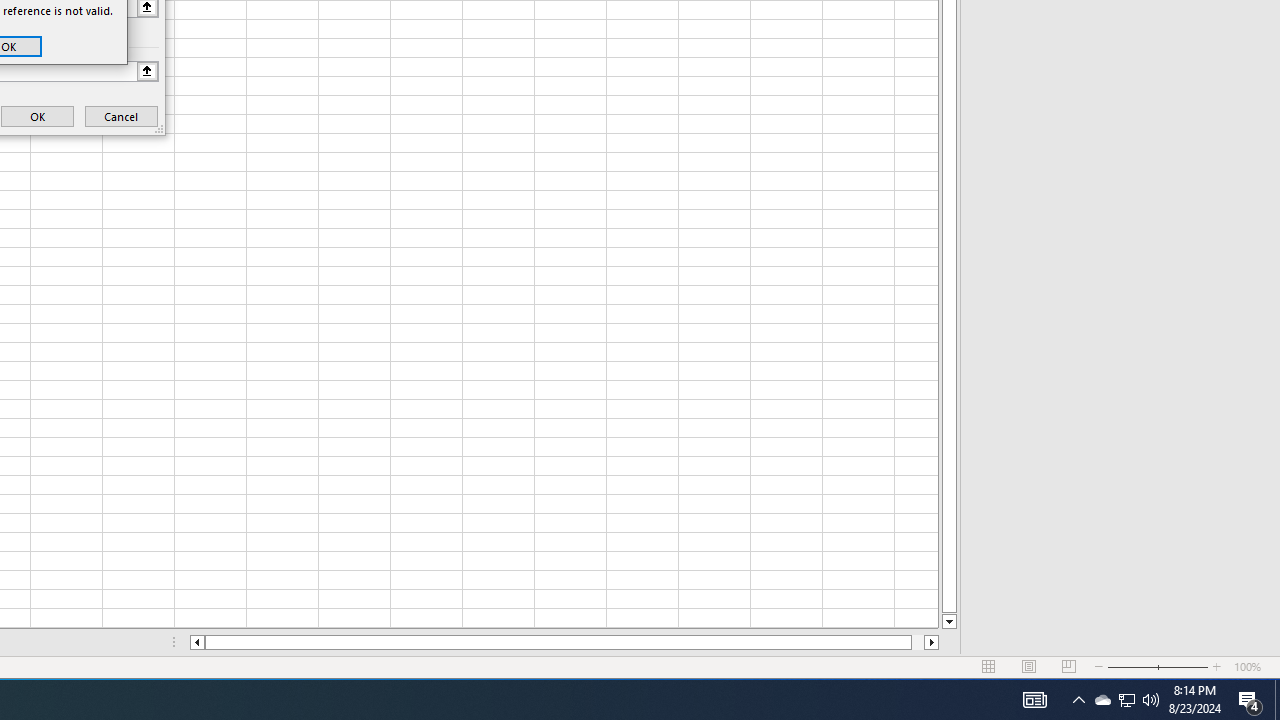 The width and height of the screenshot is (1280, 720). What do you see at coordinates (1250, 700) in the screenshot?
I see `Action Center, 4 new notifications` at bounding box center [1250, 700].